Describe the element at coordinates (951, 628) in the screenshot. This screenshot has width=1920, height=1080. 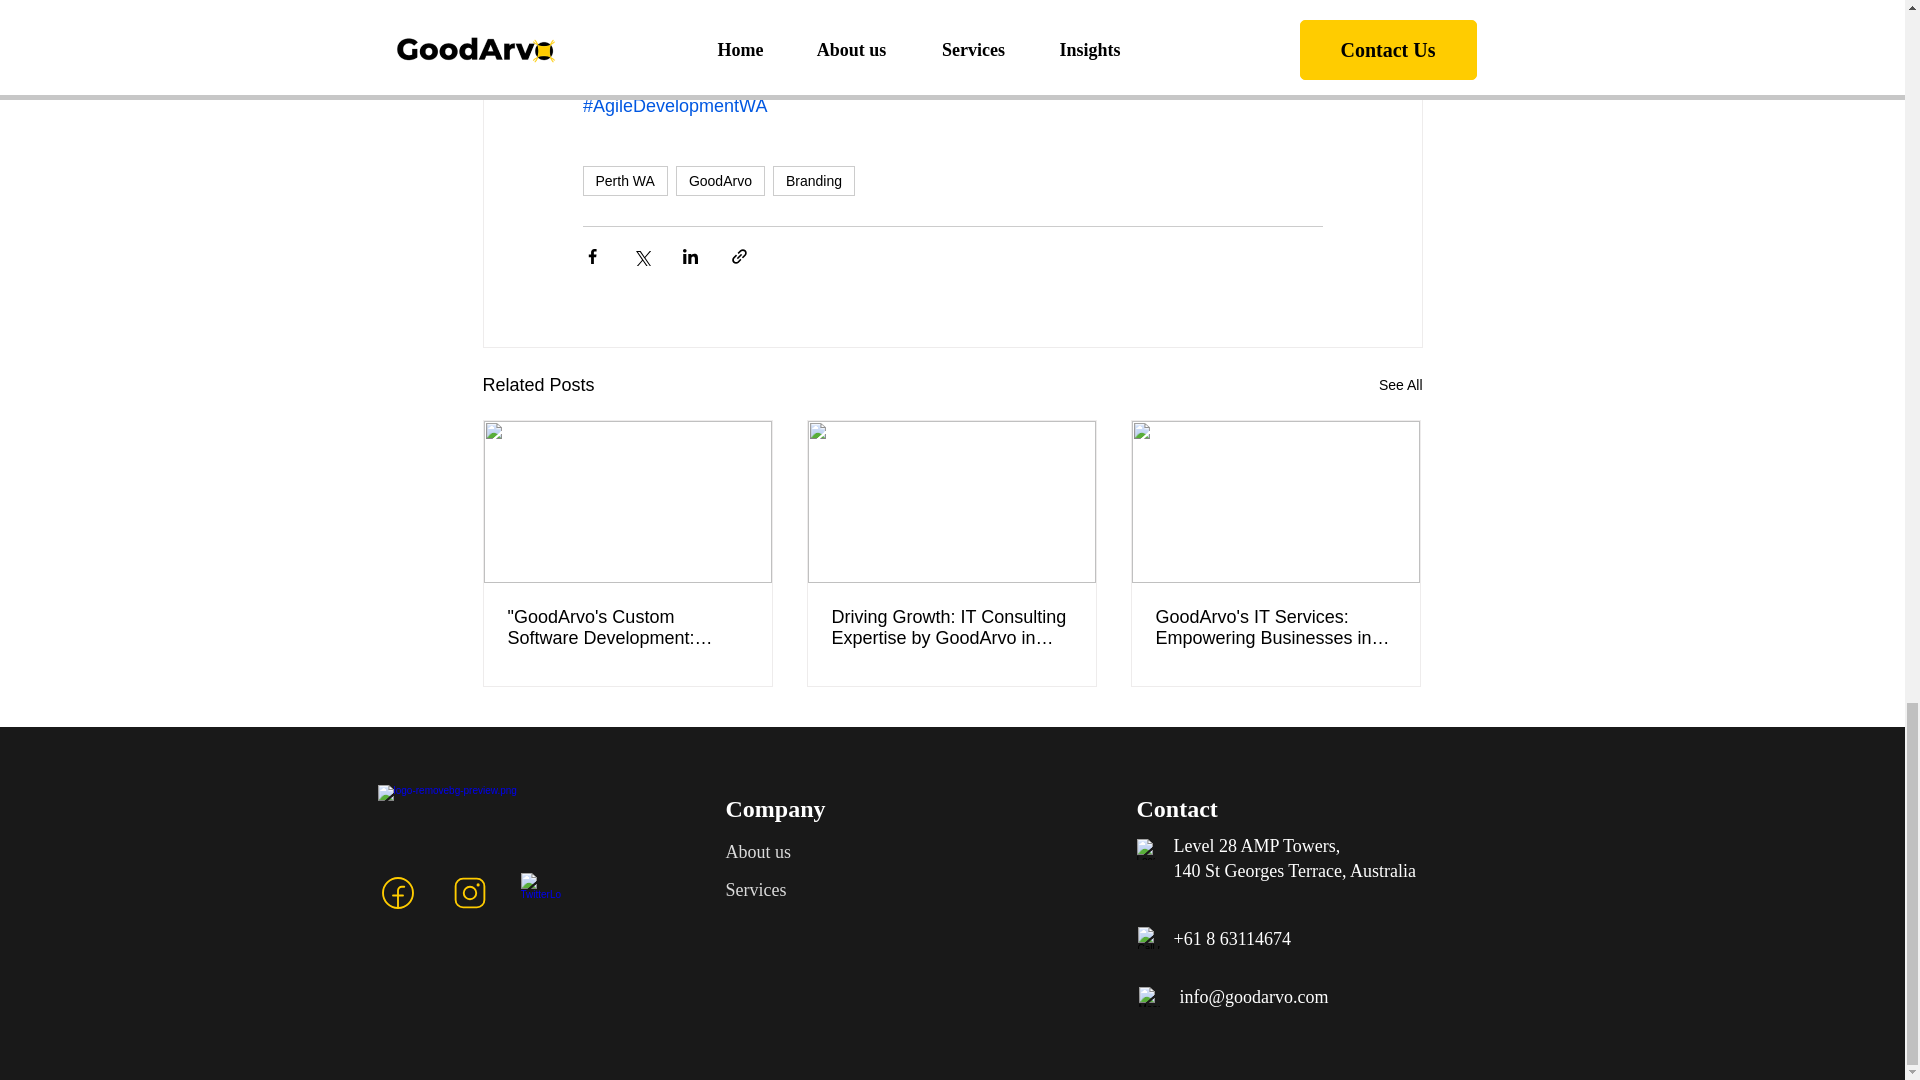
I see `Driving Growth: IT Consulting Expertise by GoodArvo in Perth` at that location.